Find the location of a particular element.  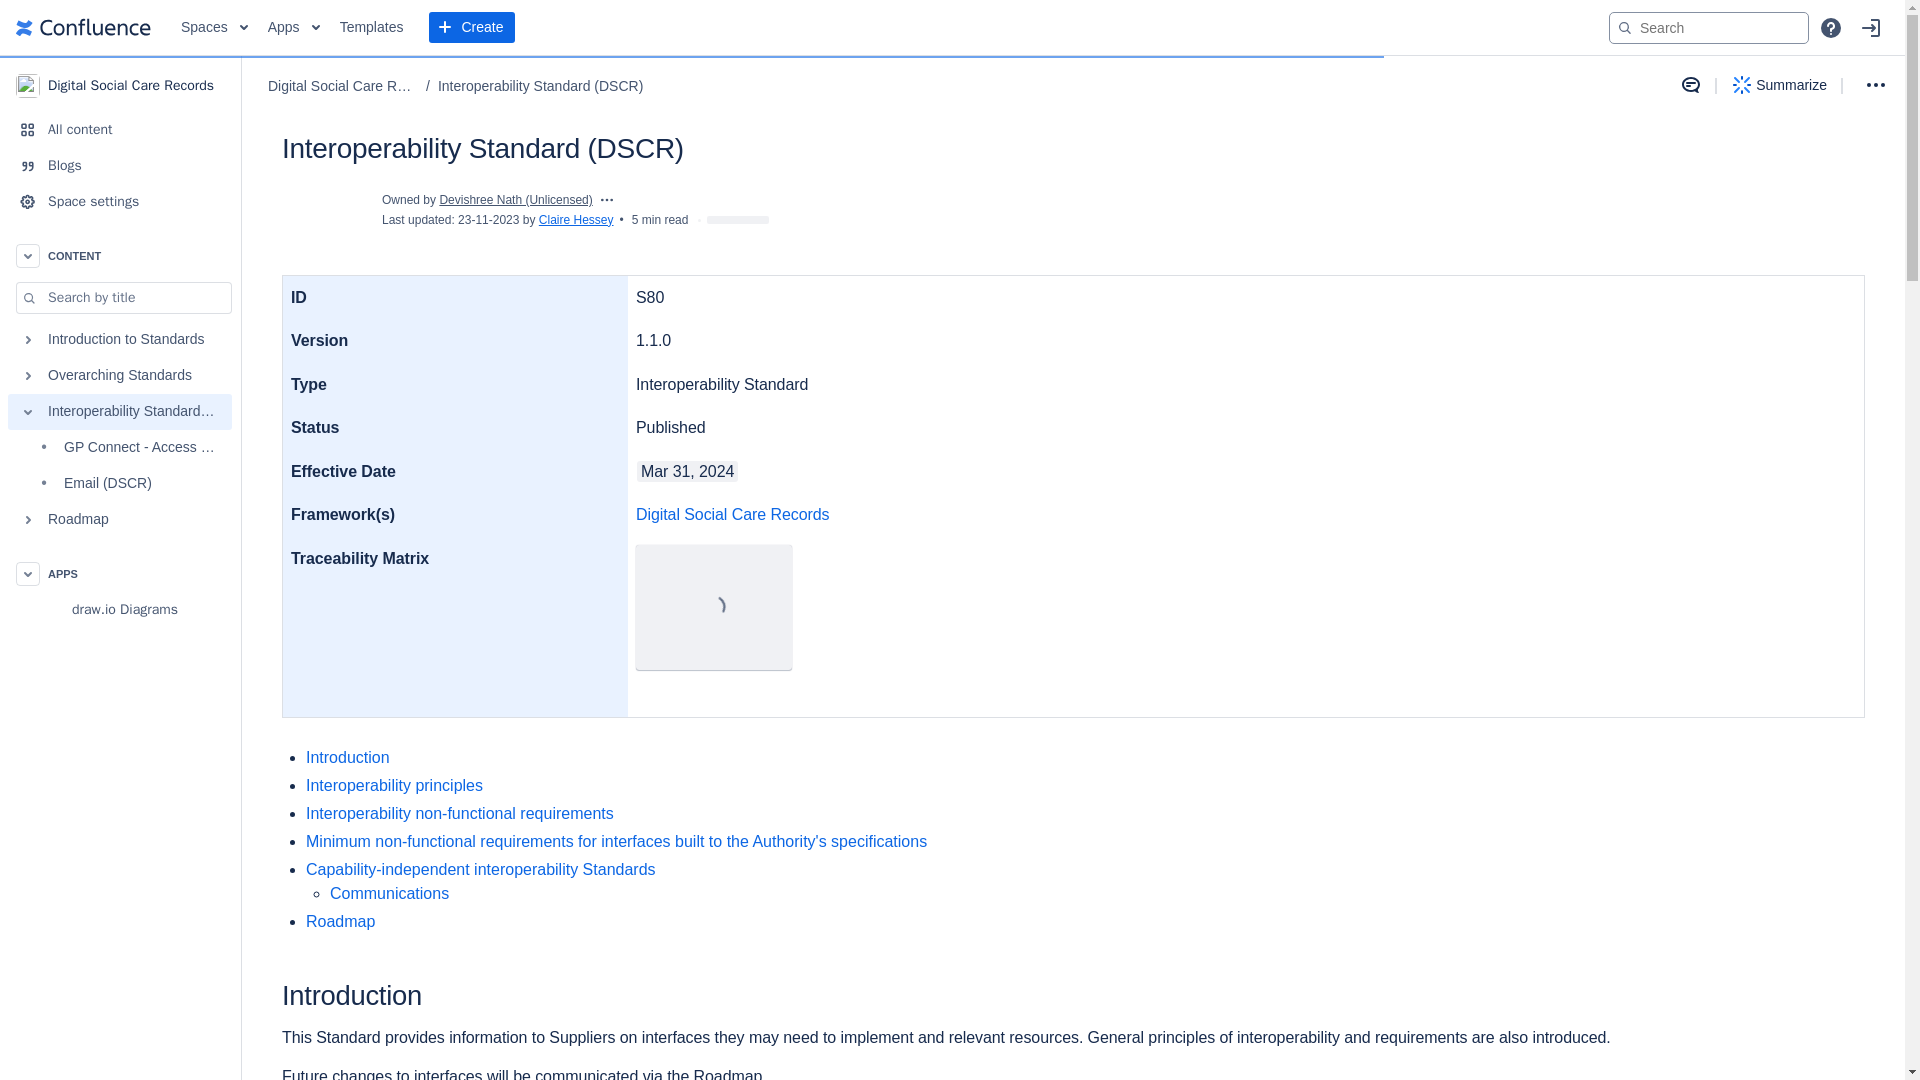

Apps is located at coordinates (294, 28).